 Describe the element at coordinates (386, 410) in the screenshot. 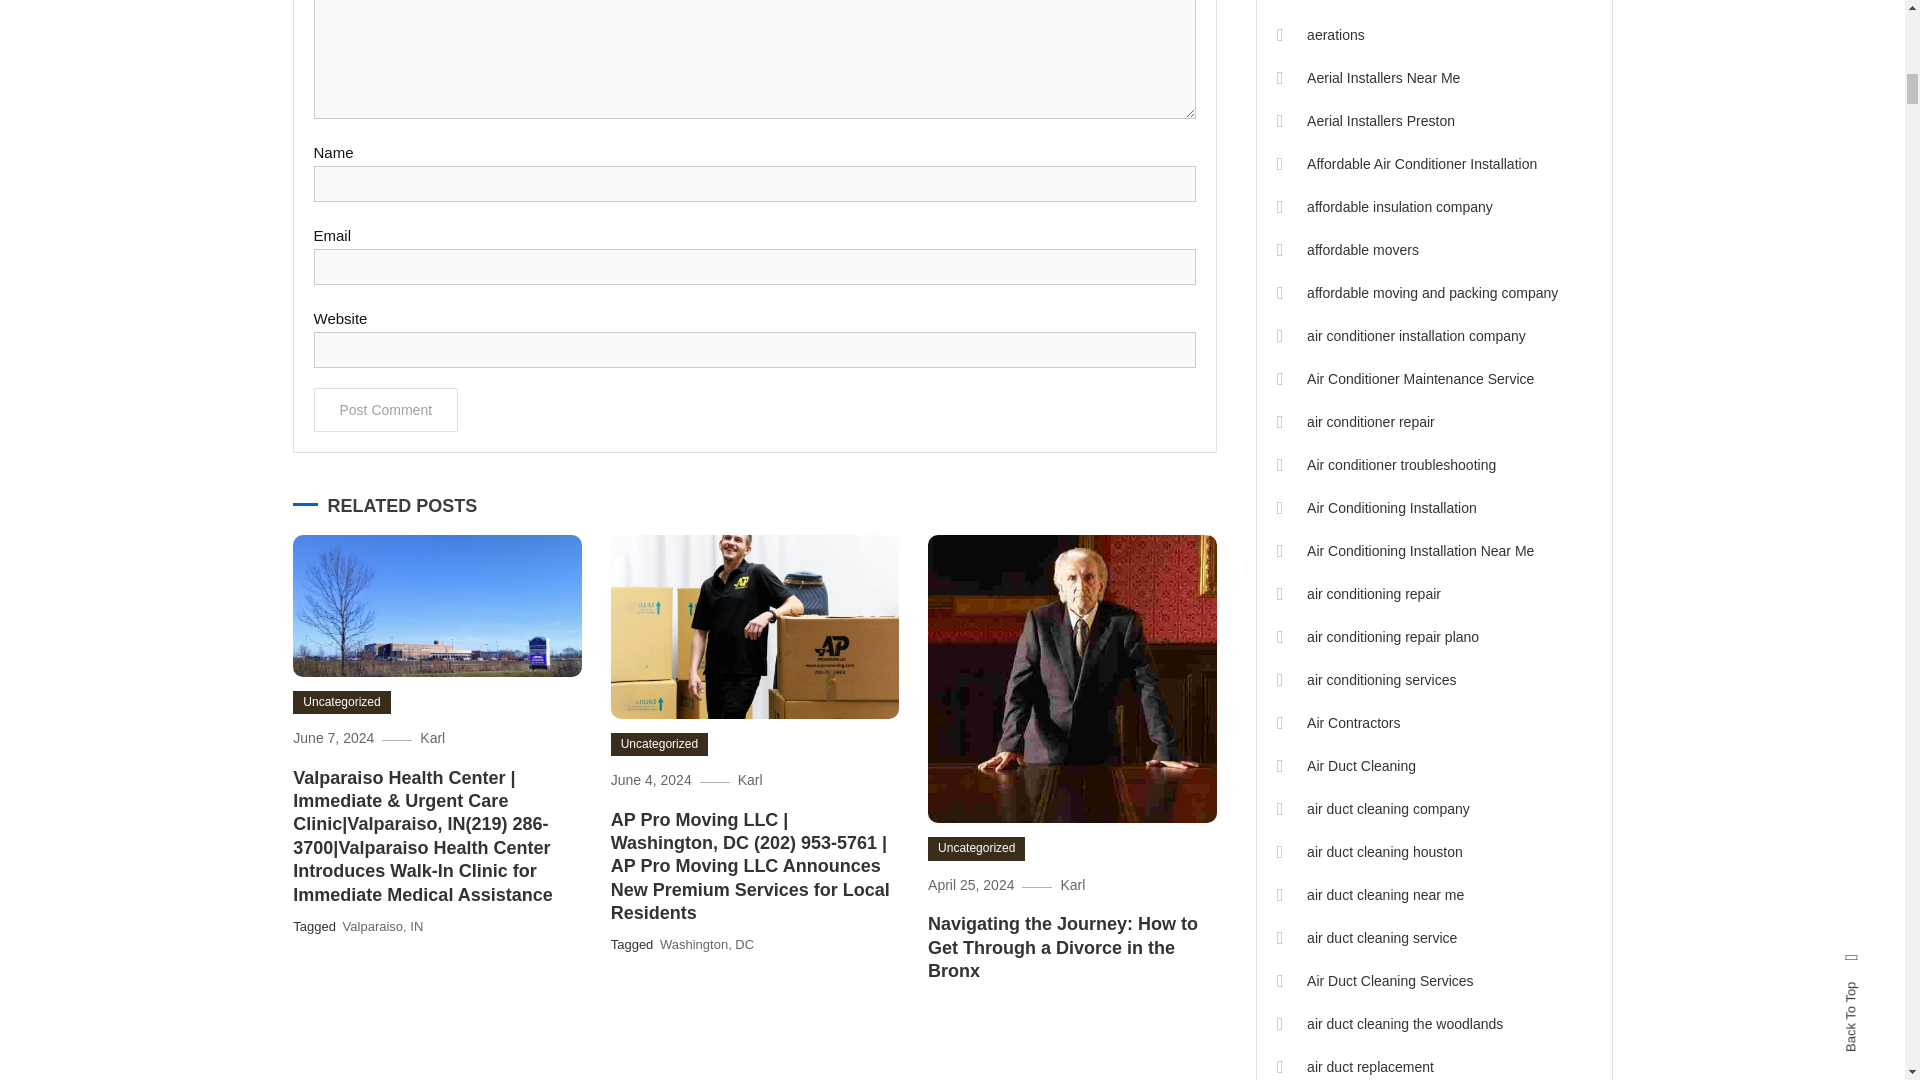

I see `Post Comment` at that location.